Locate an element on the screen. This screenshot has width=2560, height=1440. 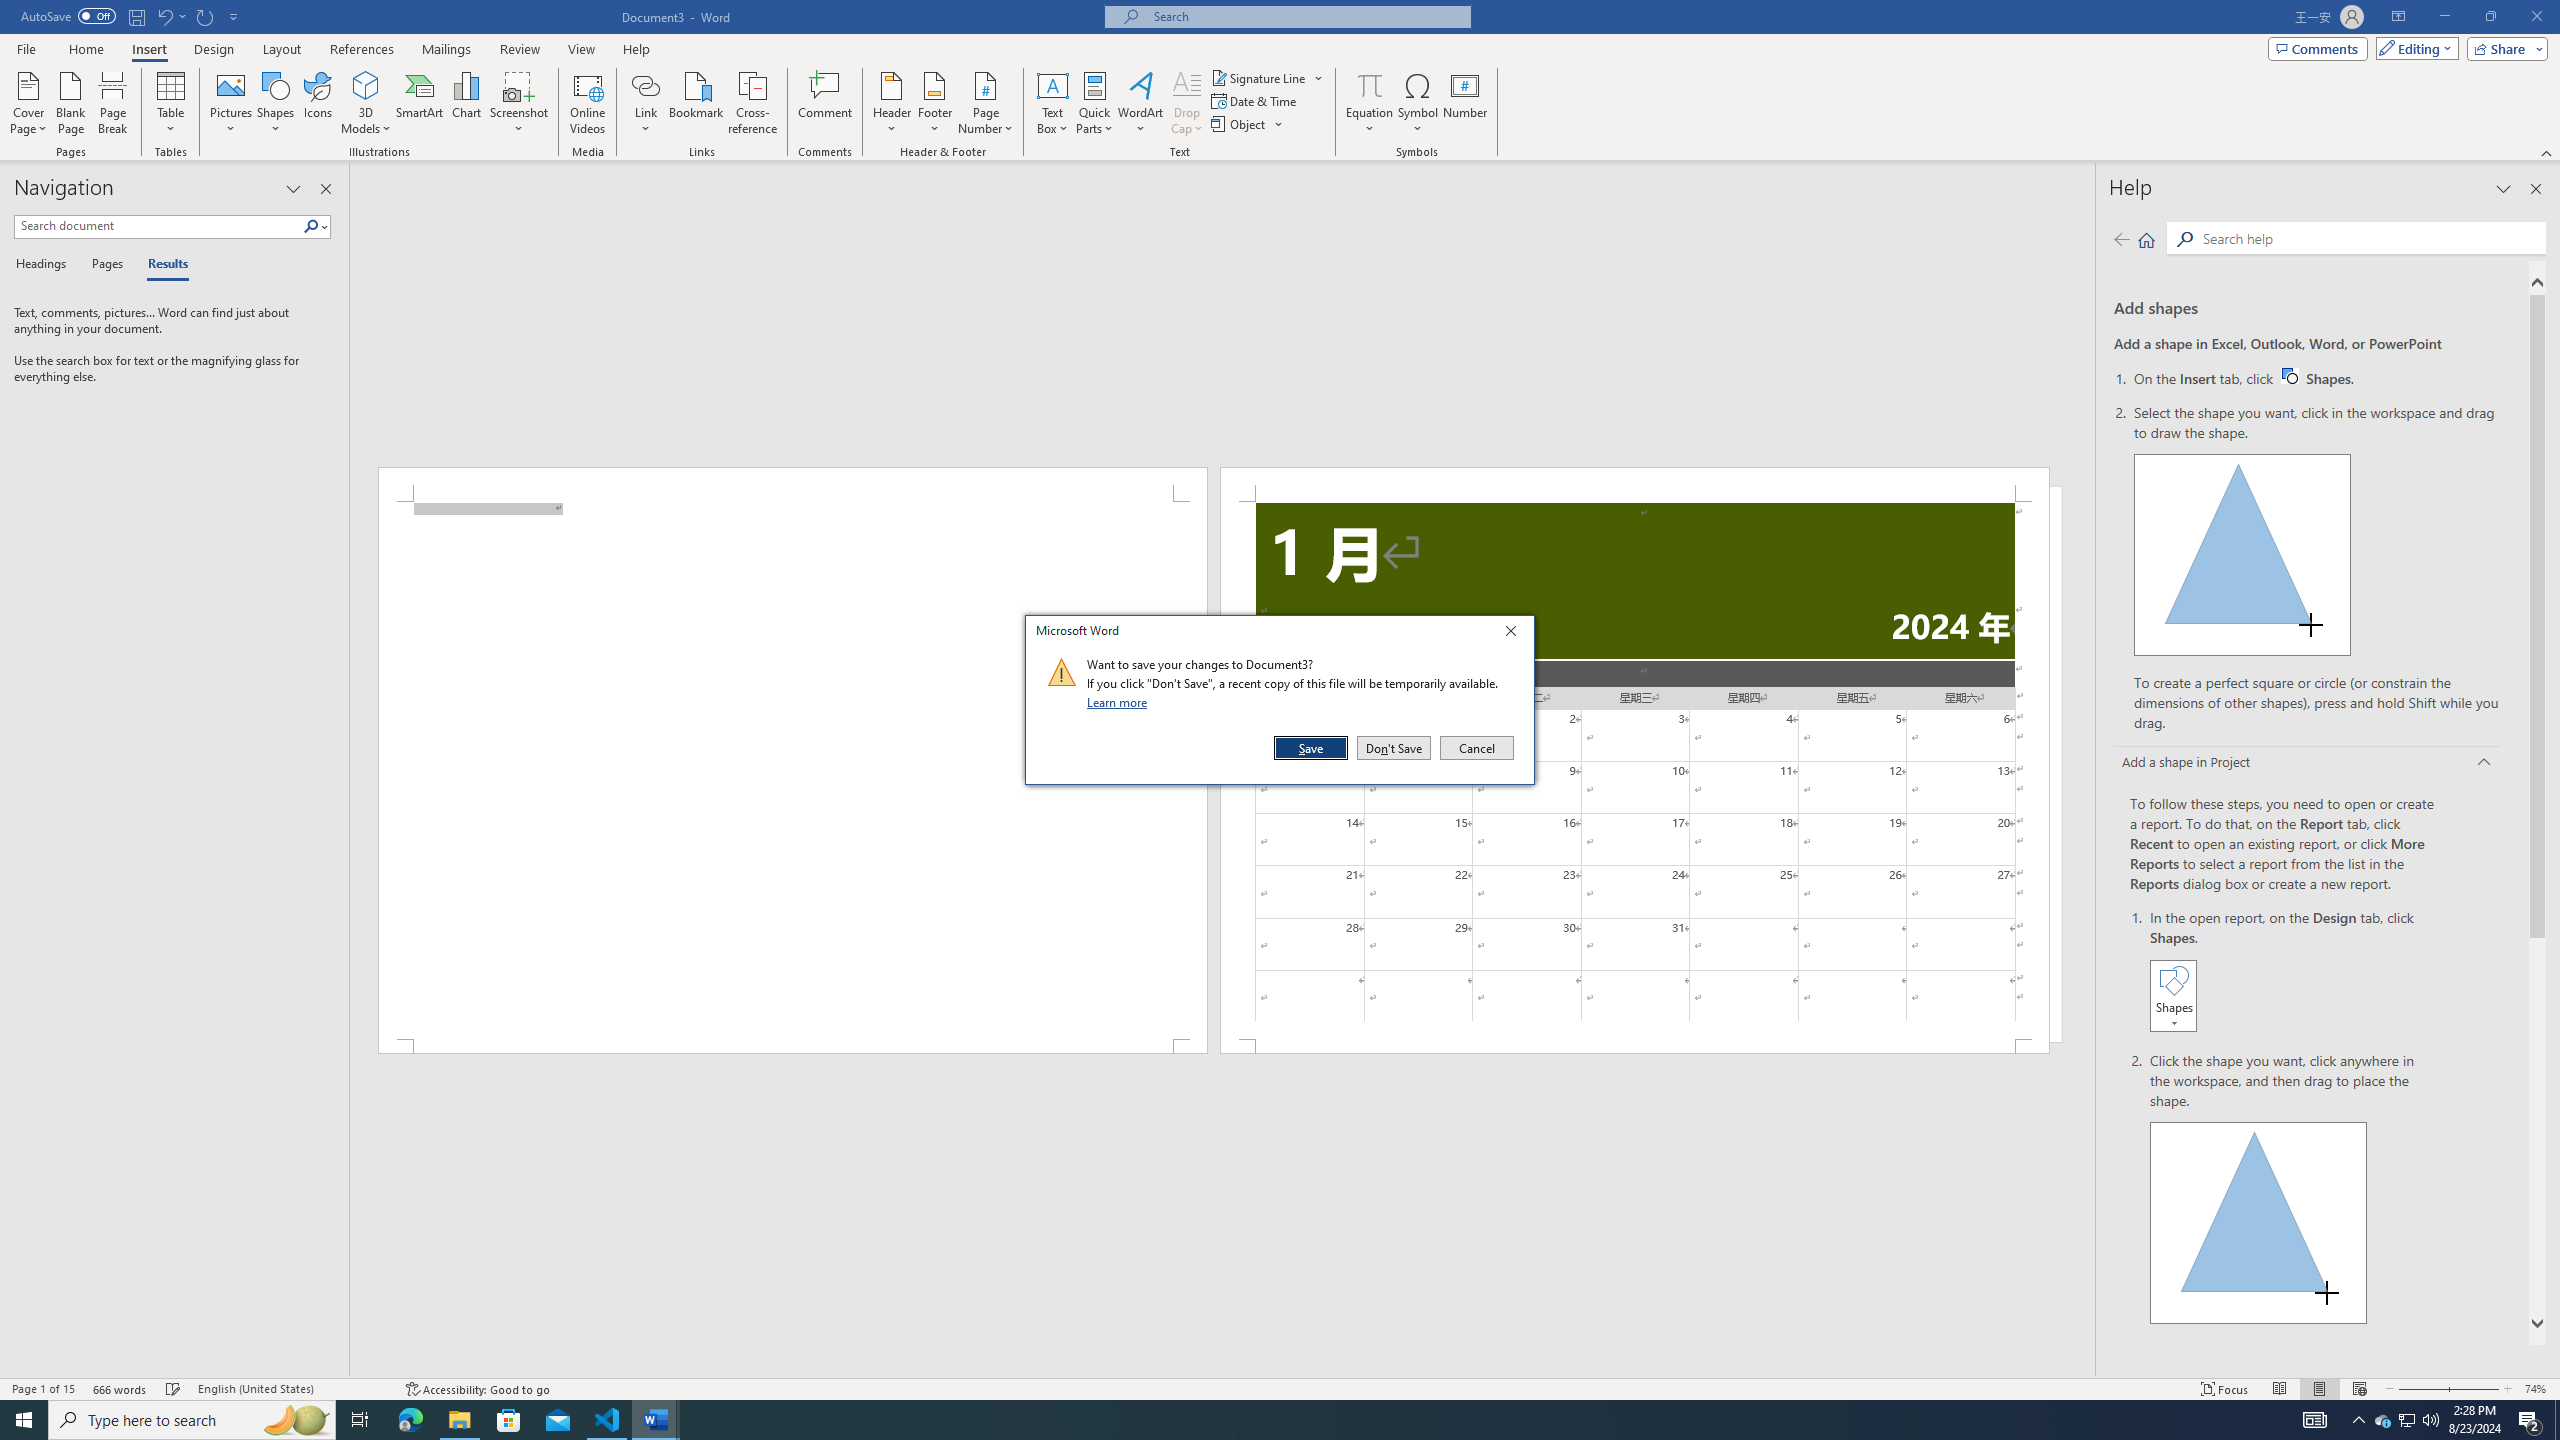
Header is located at coordinates (892, 103).